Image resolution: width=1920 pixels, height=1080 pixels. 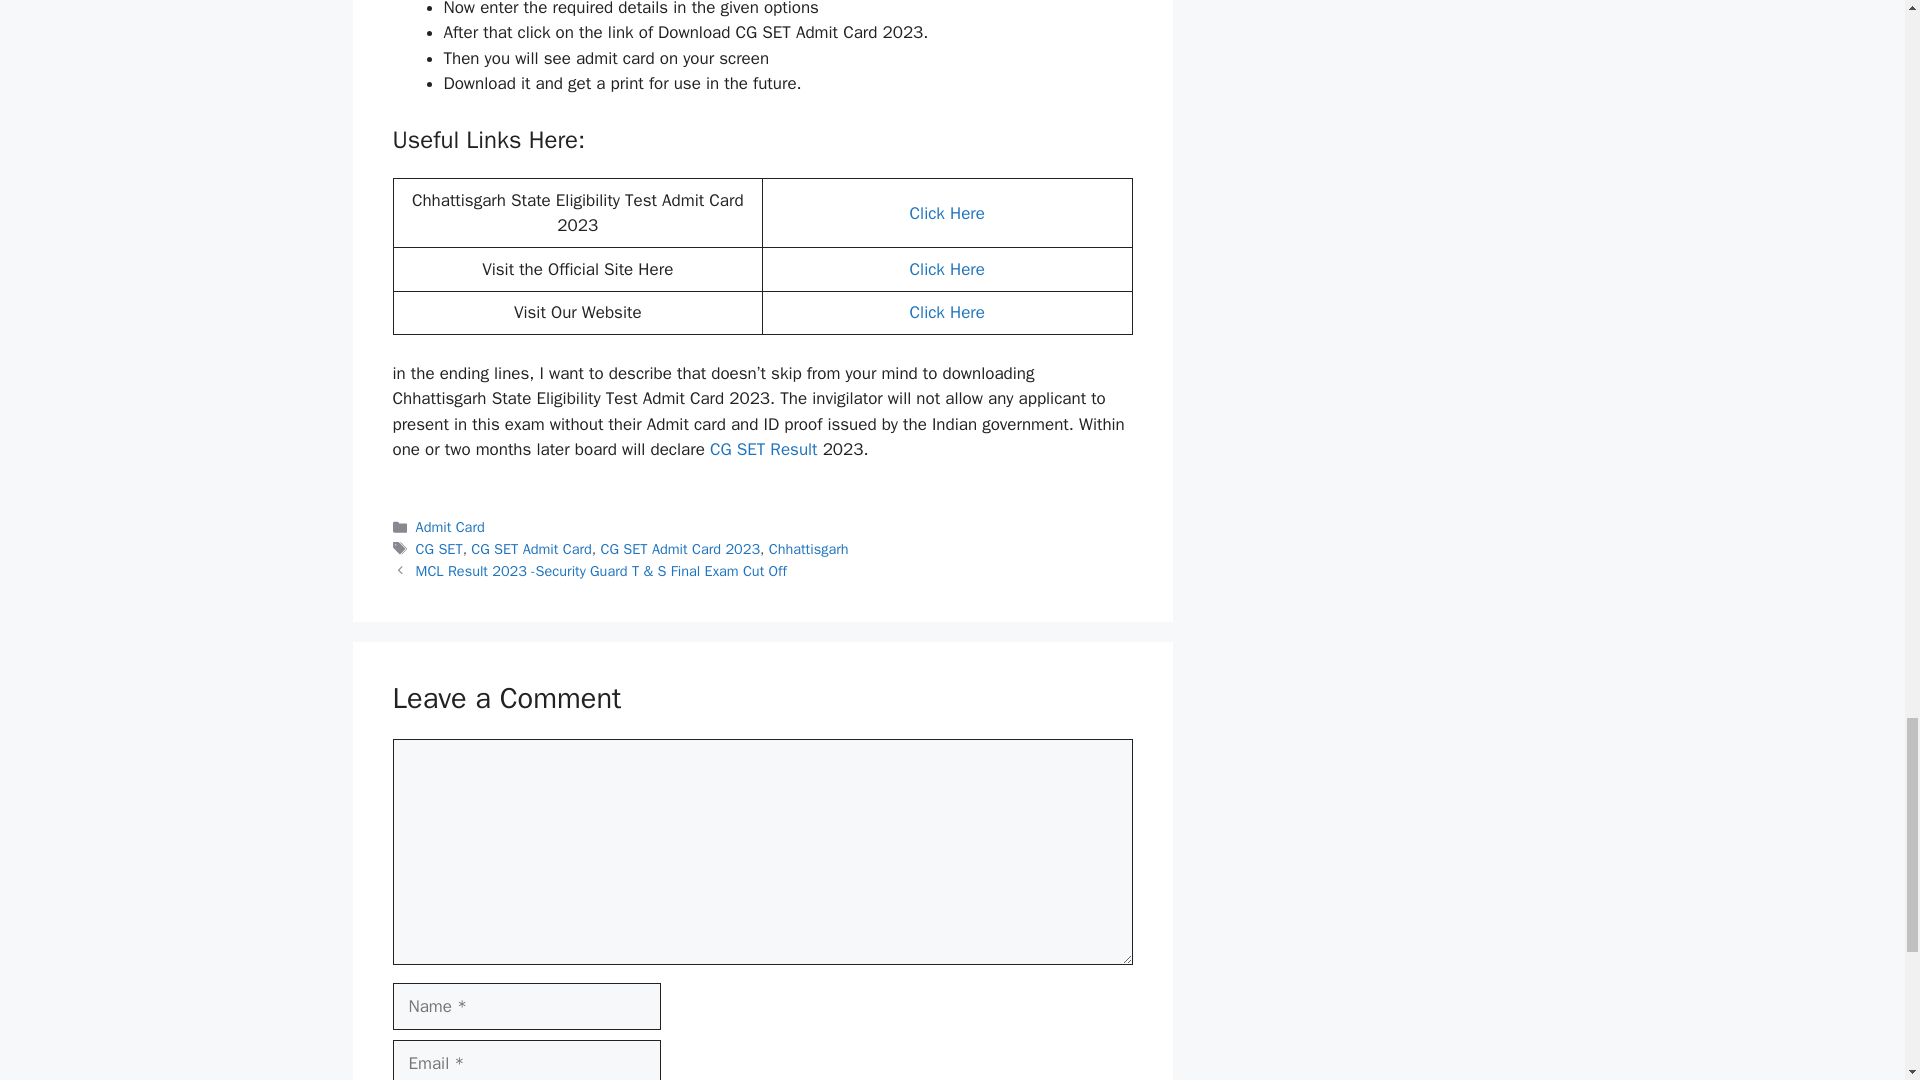 I want to click on CG SET Admit Card, so click(x=530, y=549).